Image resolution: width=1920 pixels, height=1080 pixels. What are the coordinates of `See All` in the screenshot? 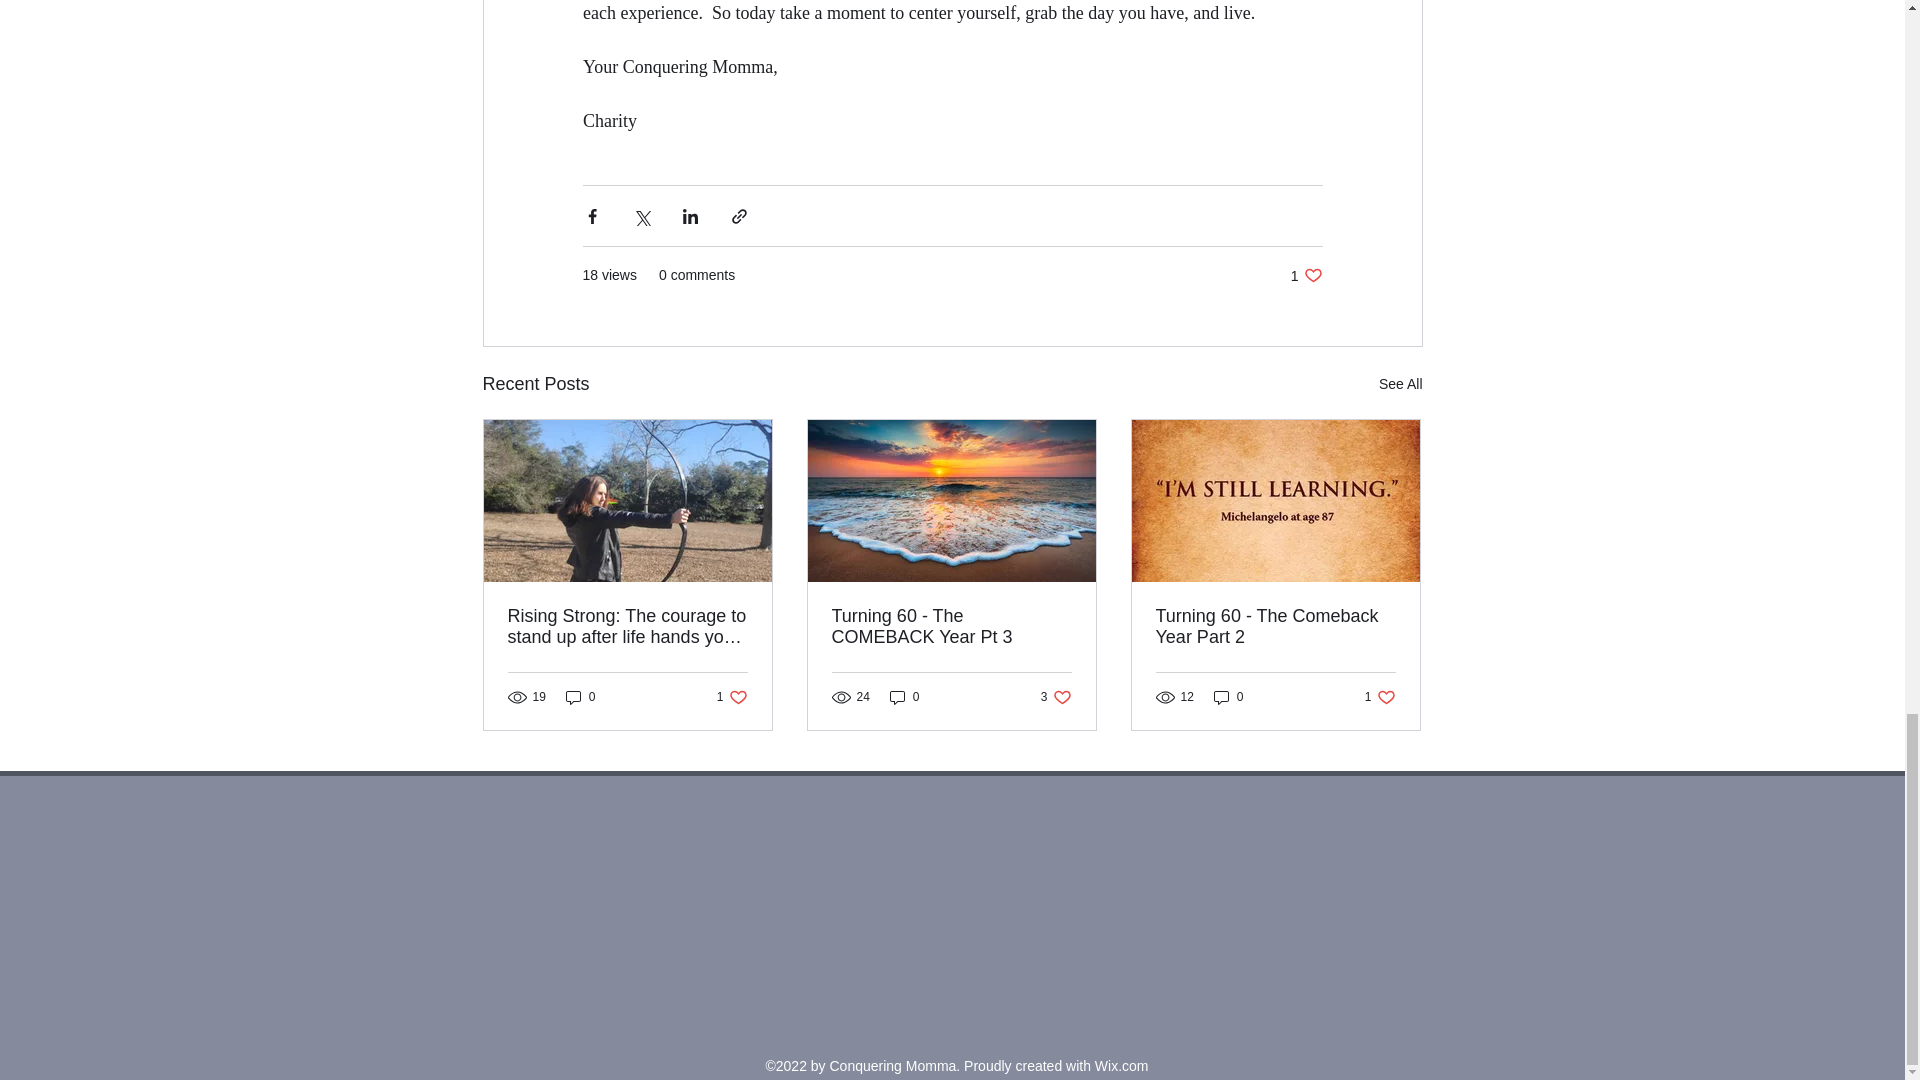 It's located at (1400, 384).